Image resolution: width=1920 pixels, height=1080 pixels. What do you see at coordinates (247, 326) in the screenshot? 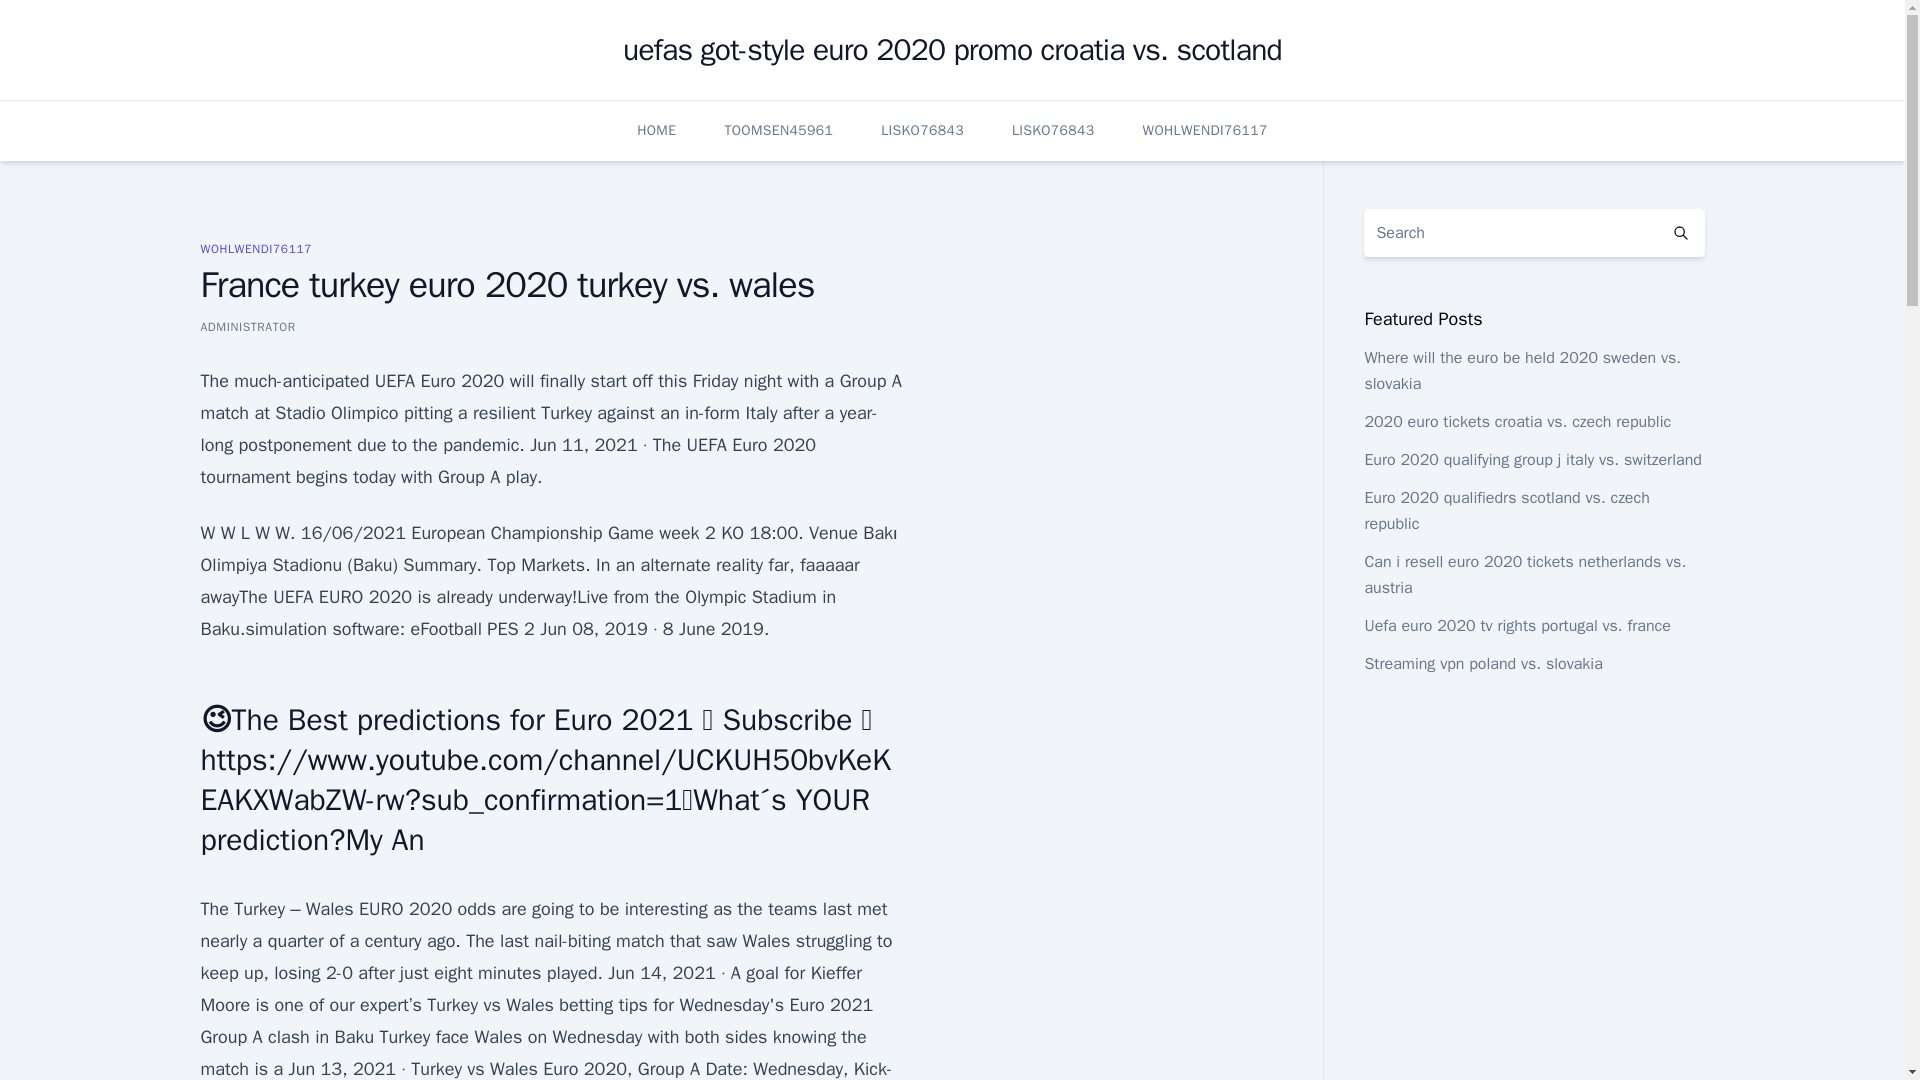
I see `ADMINISTRATOR` at bounding box center [247, 326].